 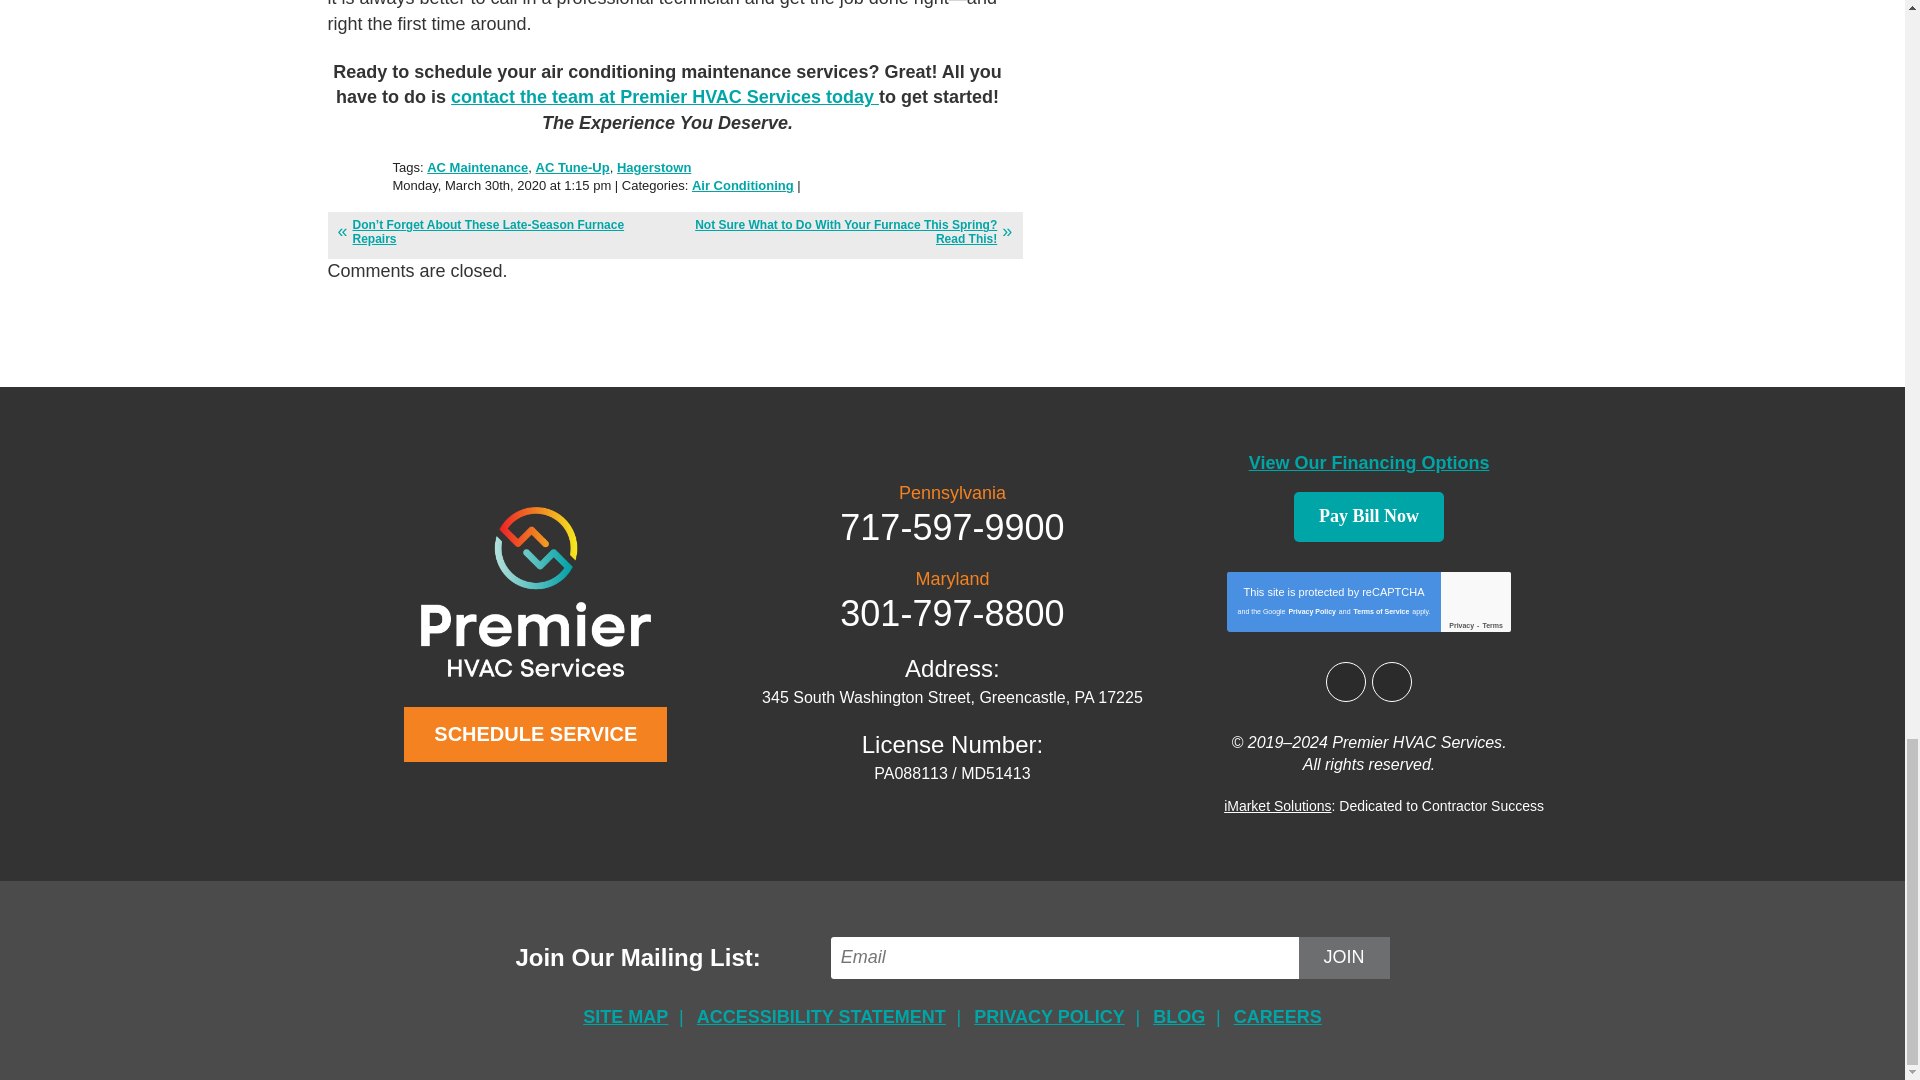 I want to click on Premier HVAC Services on Facebook, so click(x=1346, y=682).